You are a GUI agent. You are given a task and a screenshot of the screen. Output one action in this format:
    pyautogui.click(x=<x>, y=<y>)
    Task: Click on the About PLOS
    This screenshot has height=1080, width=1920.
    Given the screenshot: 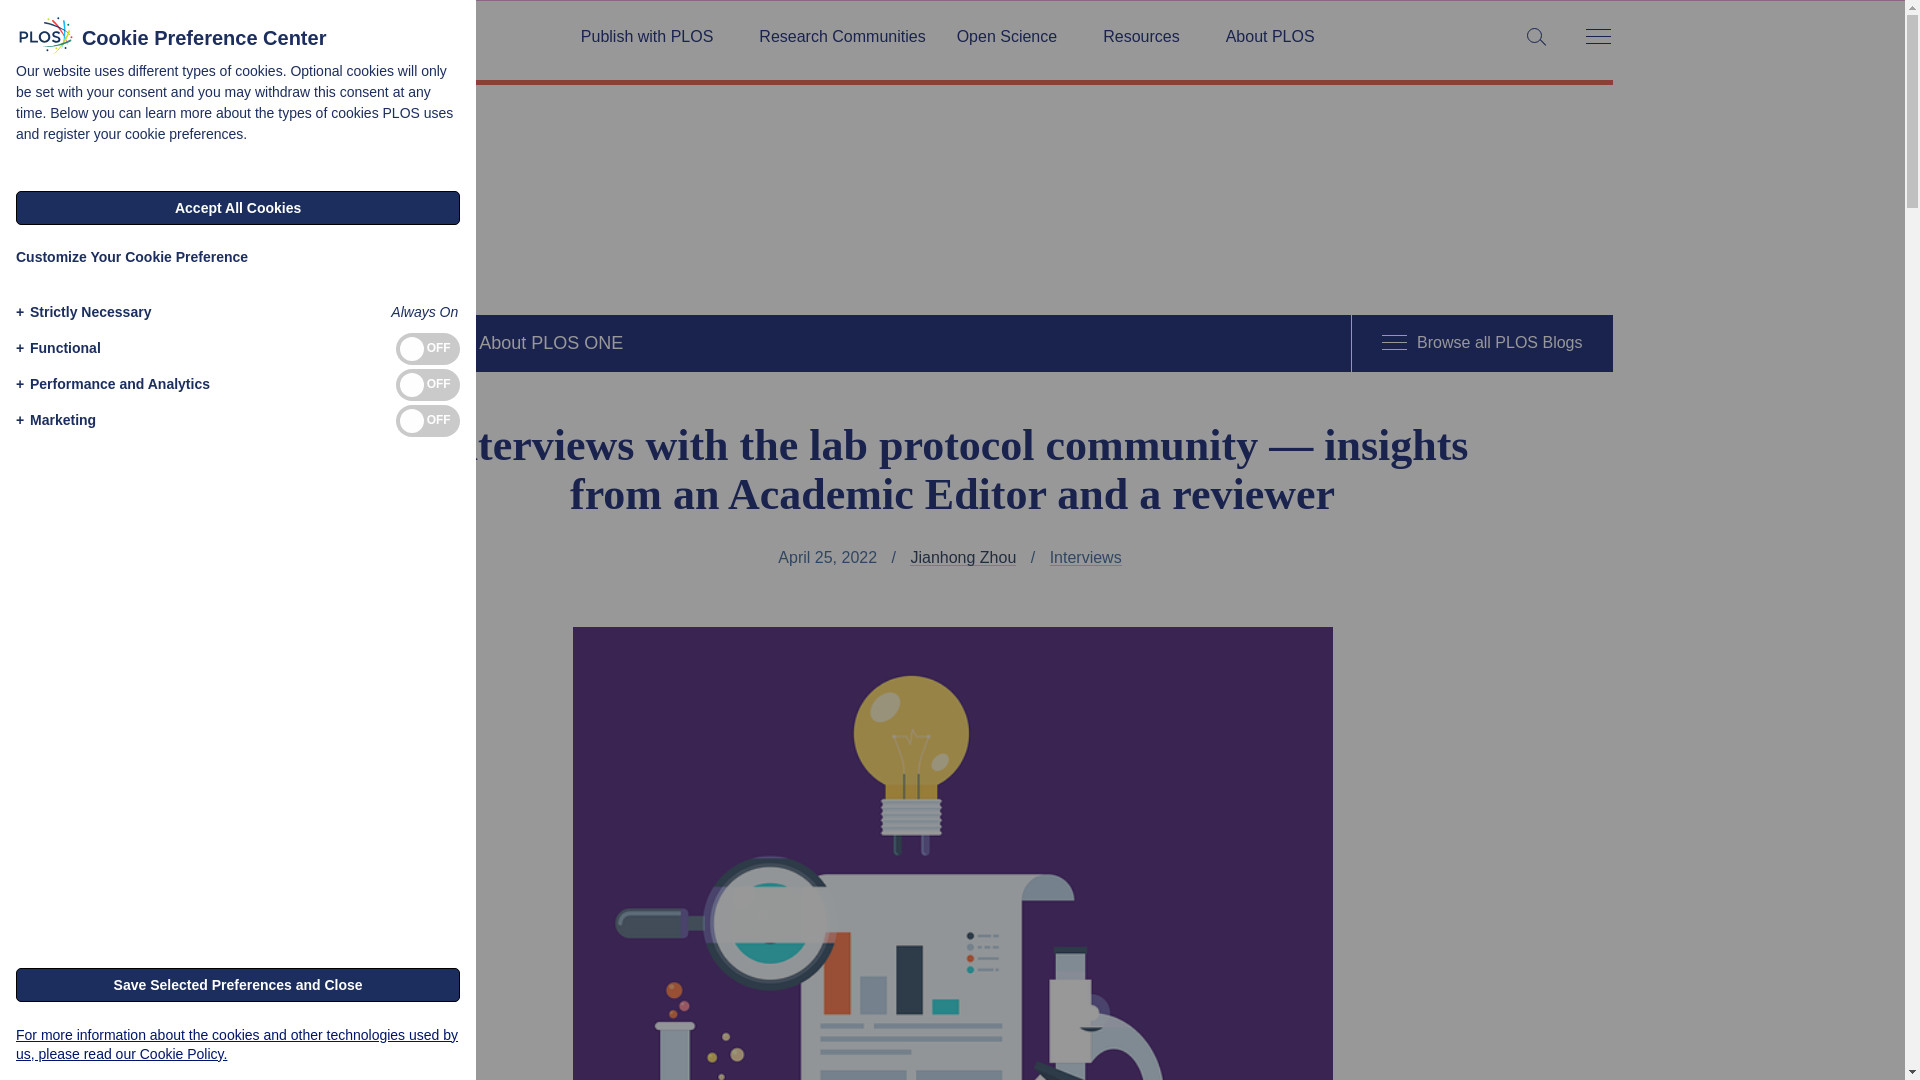 What is the action you would take?
    pyautogui.click(x=1270, y=37)
    